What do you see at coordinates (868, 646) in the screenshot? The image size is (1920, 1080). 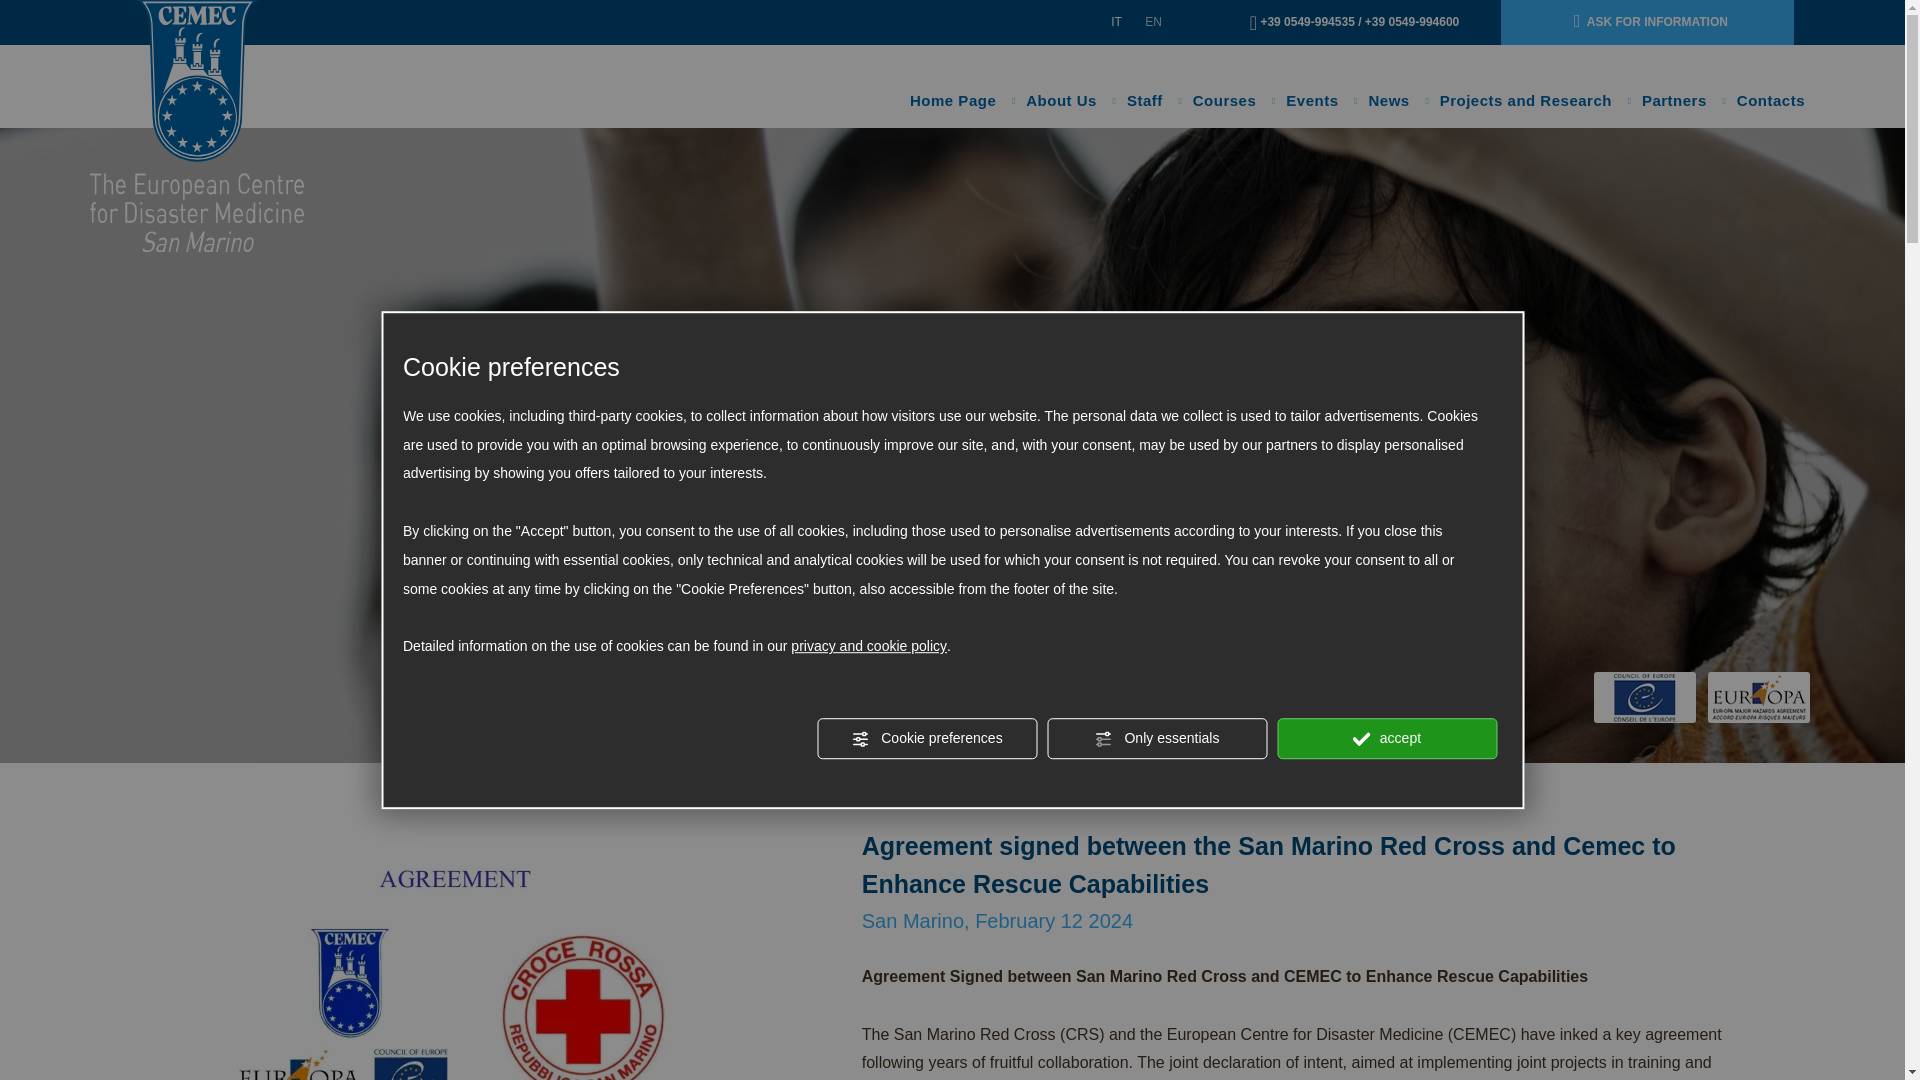 I see `privacy and cookie policy` at bounding box center [868, 646].